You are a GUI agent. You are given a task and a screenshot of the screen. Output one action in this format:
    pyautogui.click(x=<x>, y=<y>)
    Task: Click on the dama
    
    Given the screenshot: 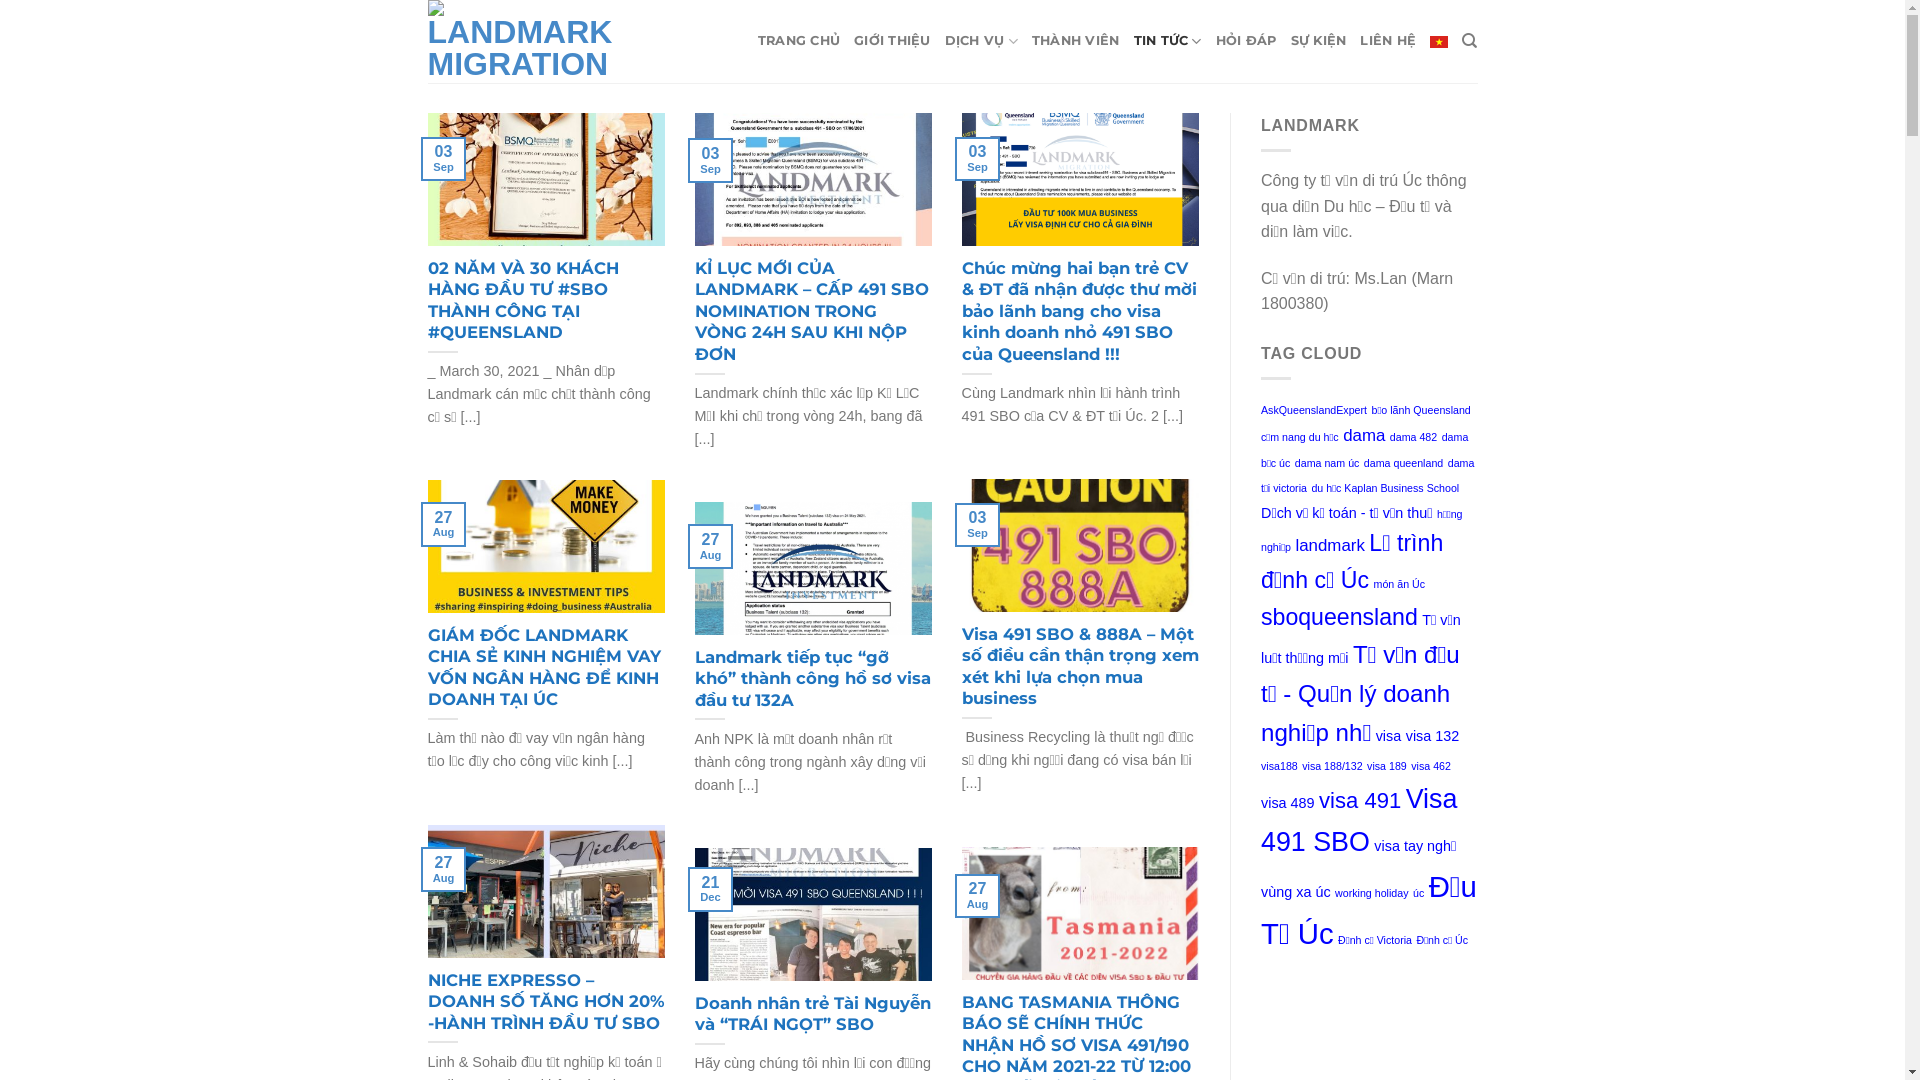 What is the action you would take?
    pyautogui.click(x=1364, y=436)
    